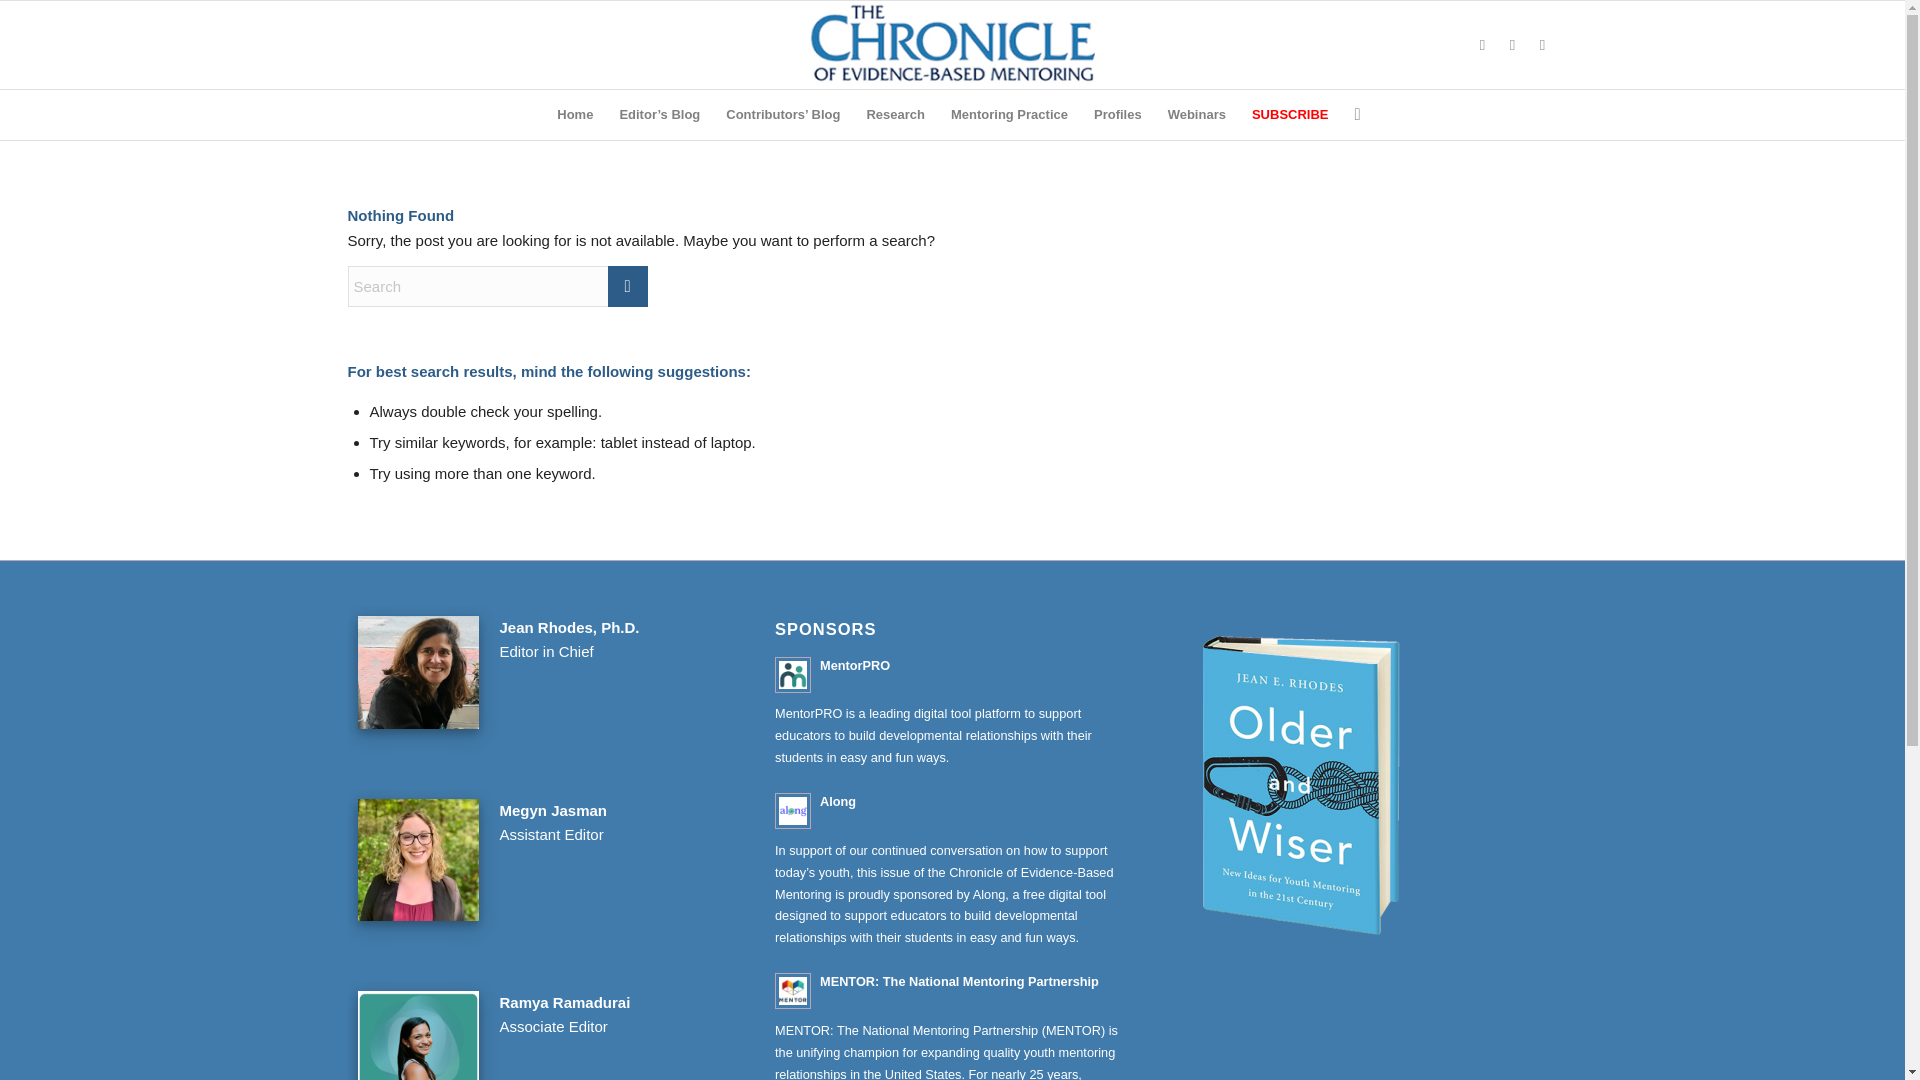 The height and width of the screenshot is (1080, 1920). I want to click on Research, so click(895, 114).